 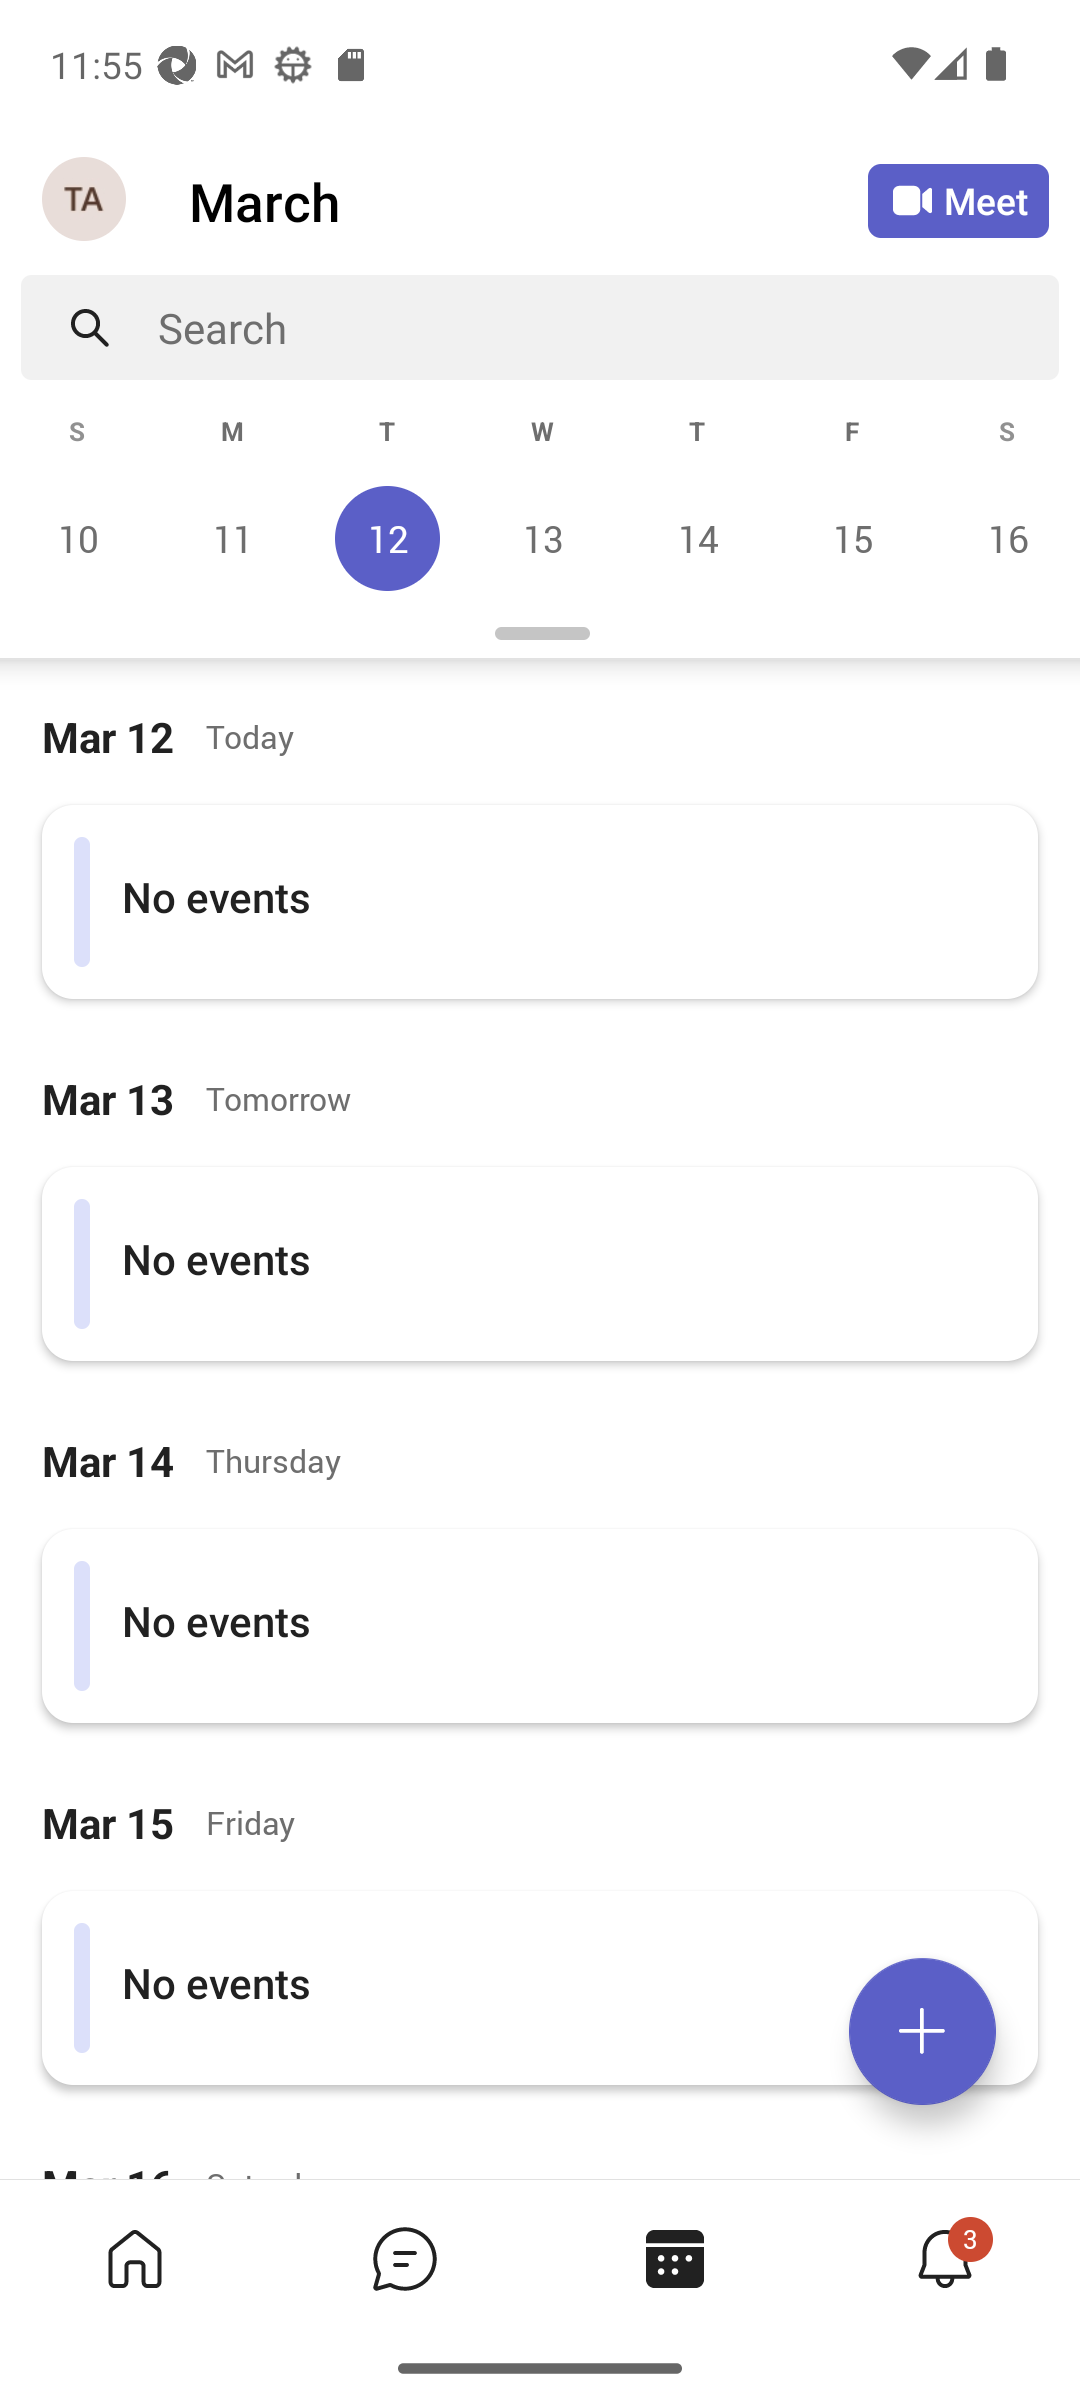 I want to click on Expand meetings menu, so click(x=922, y=2031).